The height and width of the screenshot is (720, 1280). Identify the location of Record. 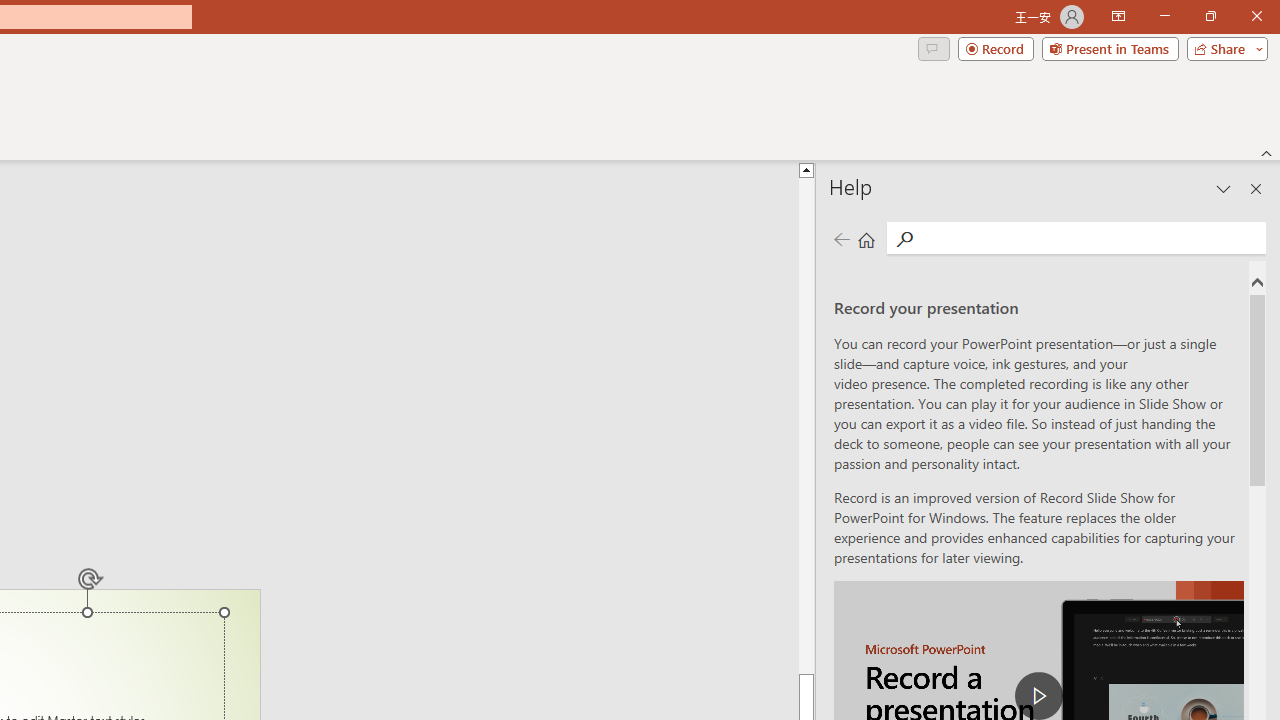
(996, 48).